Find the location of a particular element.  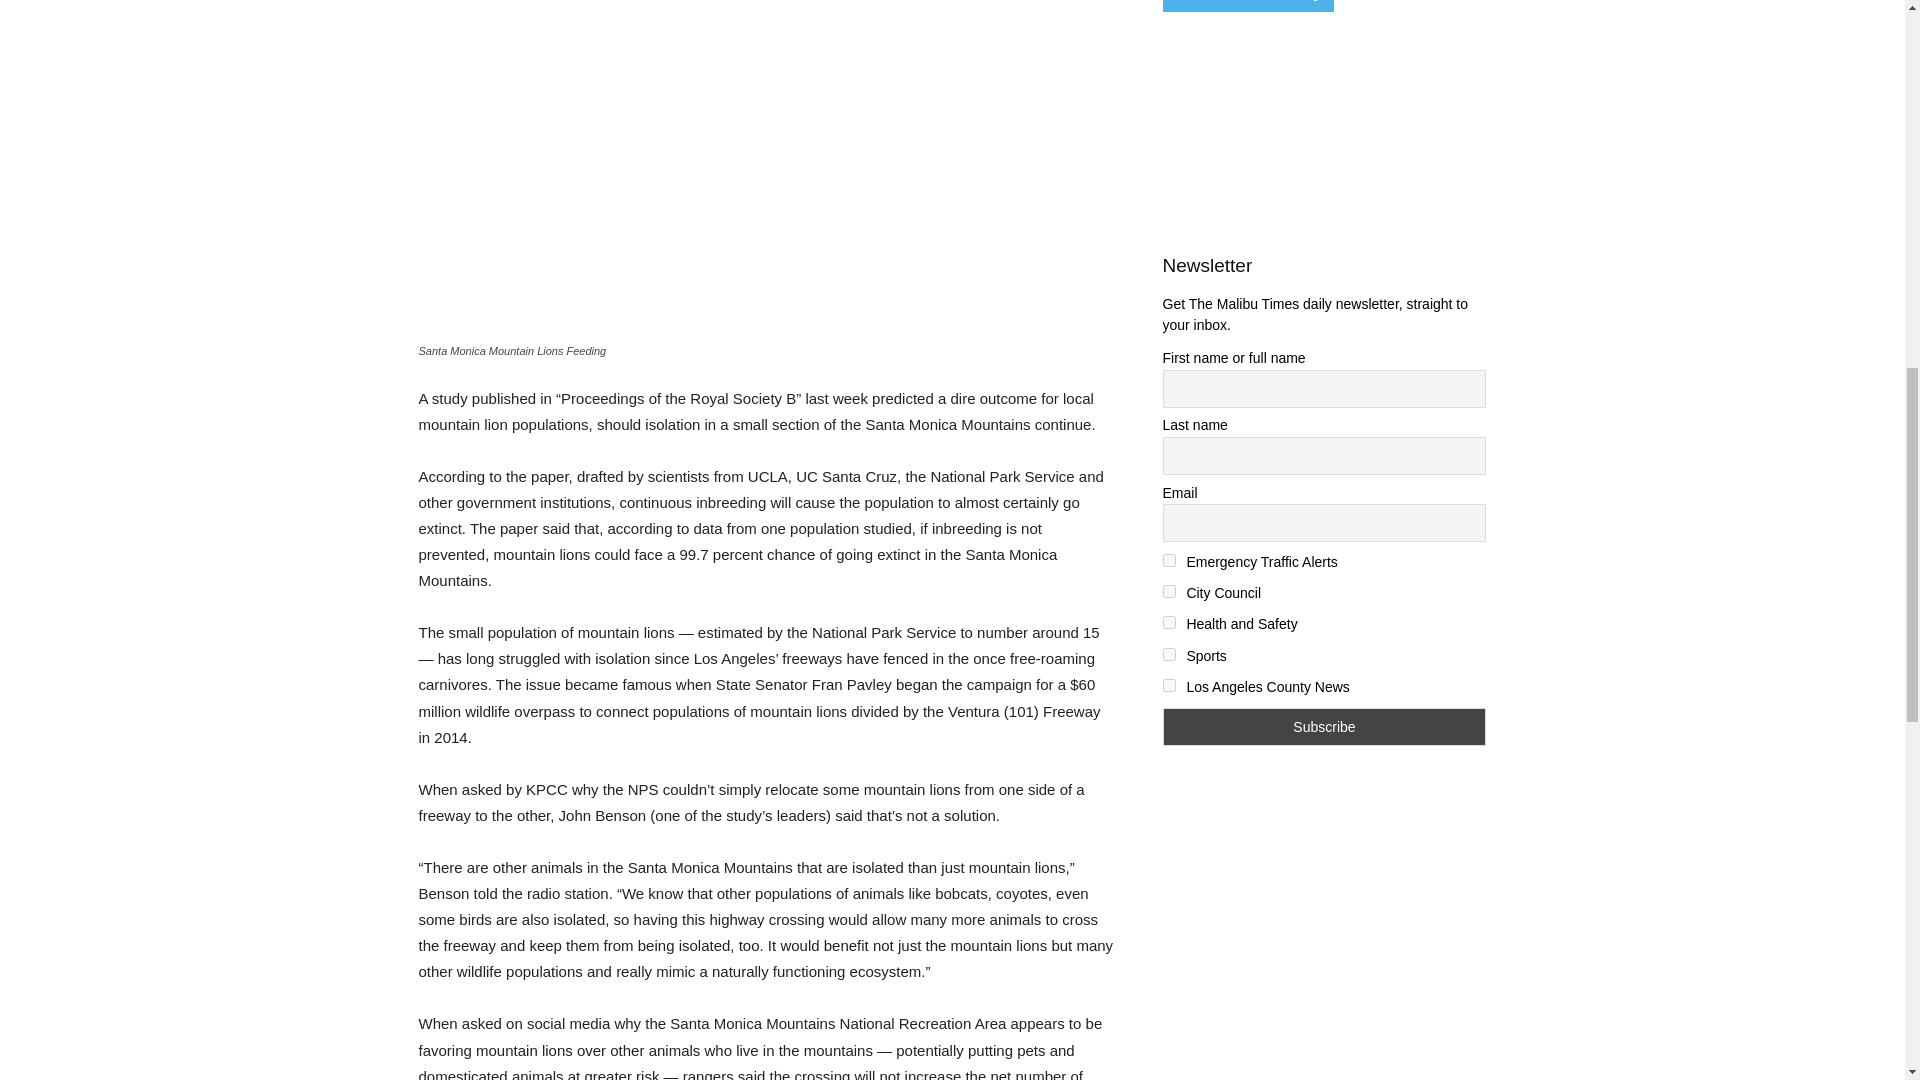

Subscribe is located at coordinates (1324, 727).